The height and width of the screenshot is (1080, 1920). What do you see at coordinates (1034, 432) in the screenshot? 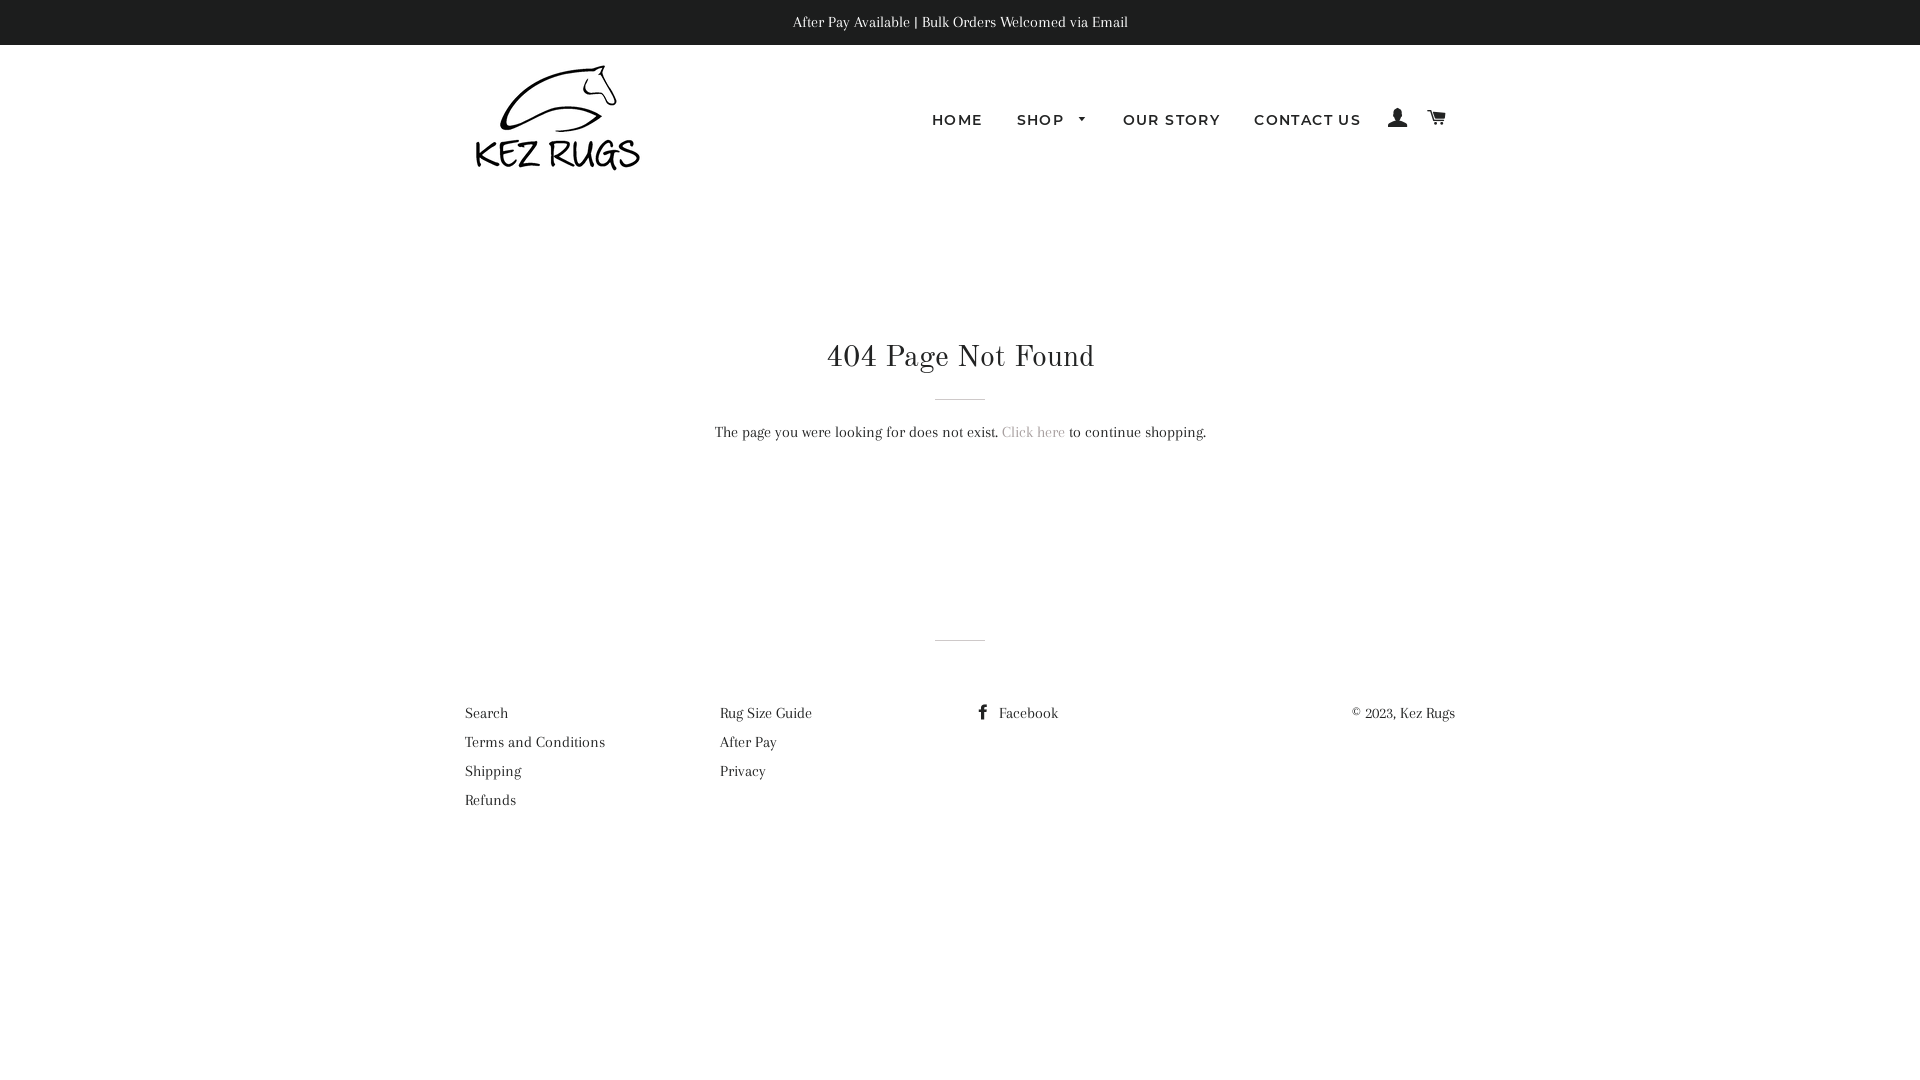
I see `Click here` at bounding box center [1034, 432].